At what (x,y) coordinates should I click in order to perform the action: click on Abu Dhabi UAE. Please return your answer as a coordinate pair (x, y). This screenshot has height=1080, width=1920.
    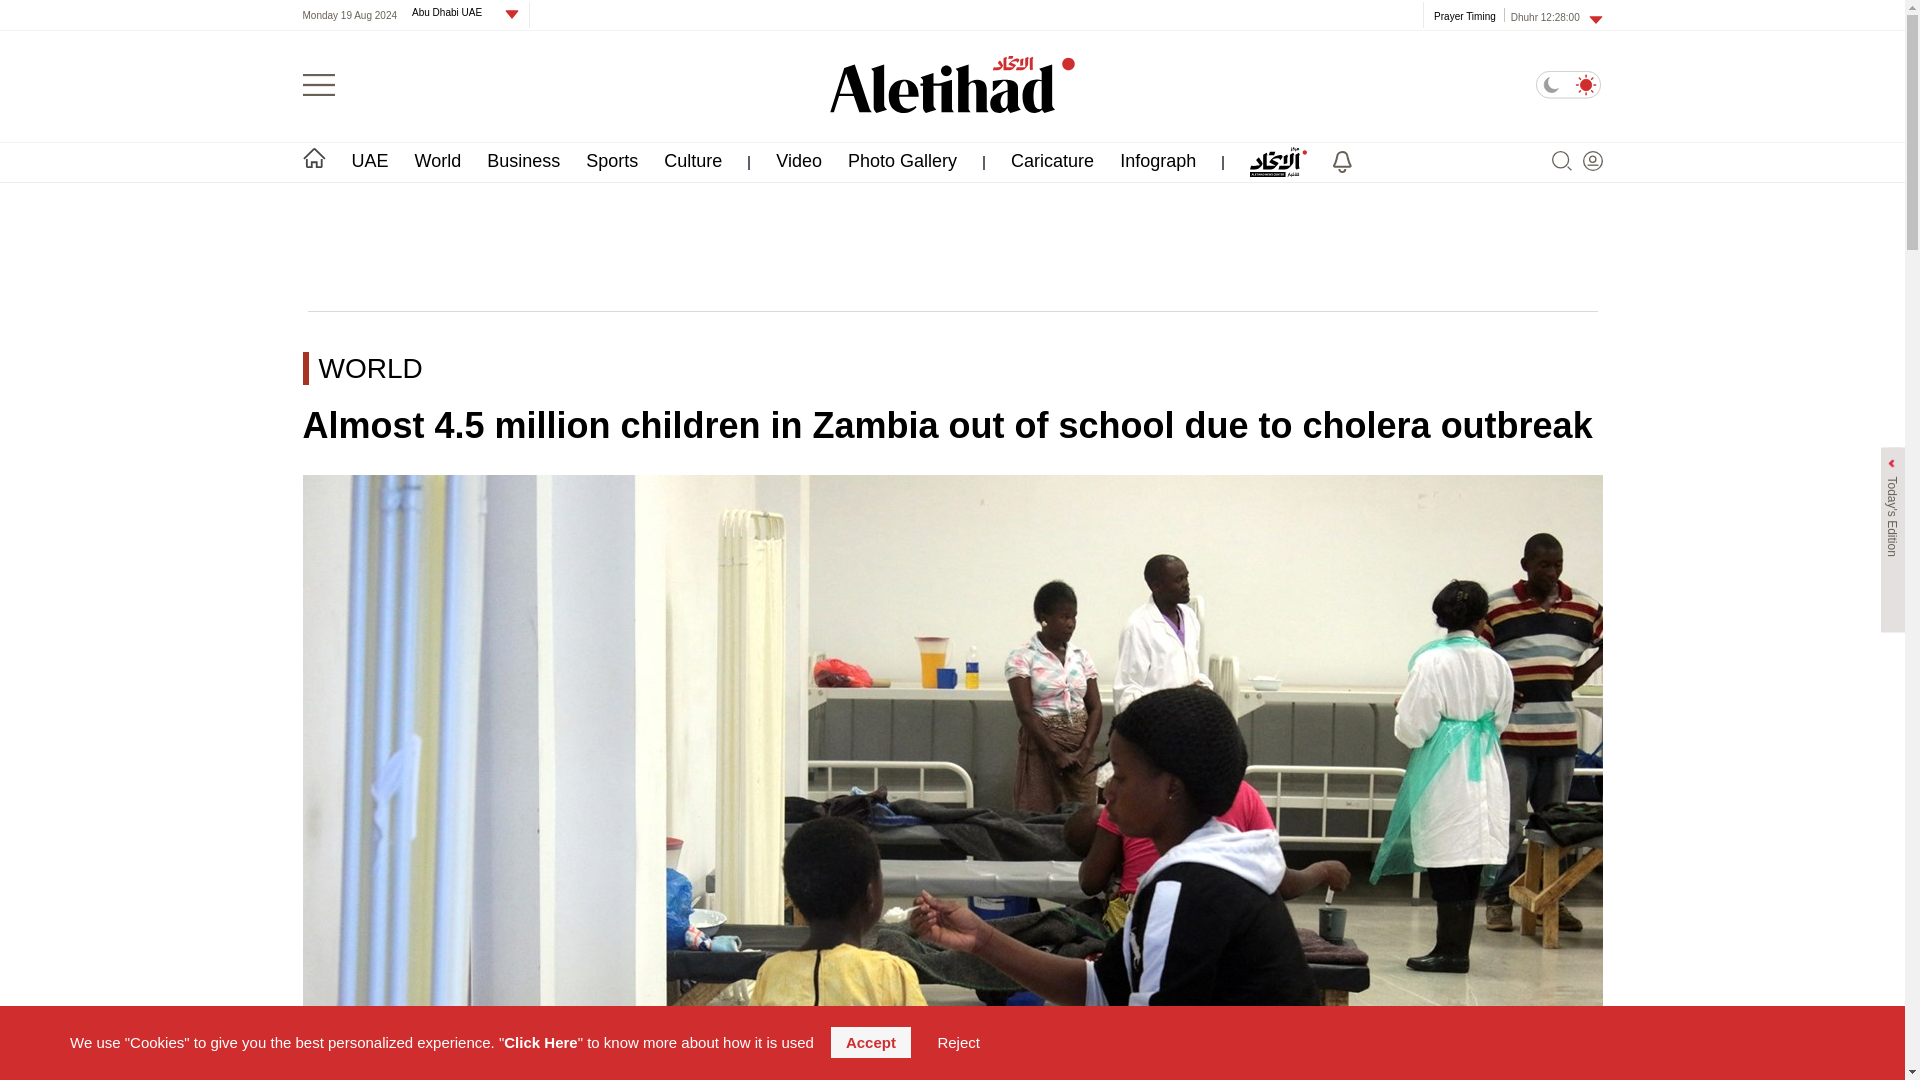
    Looking at the image, I should click on (454, 12).